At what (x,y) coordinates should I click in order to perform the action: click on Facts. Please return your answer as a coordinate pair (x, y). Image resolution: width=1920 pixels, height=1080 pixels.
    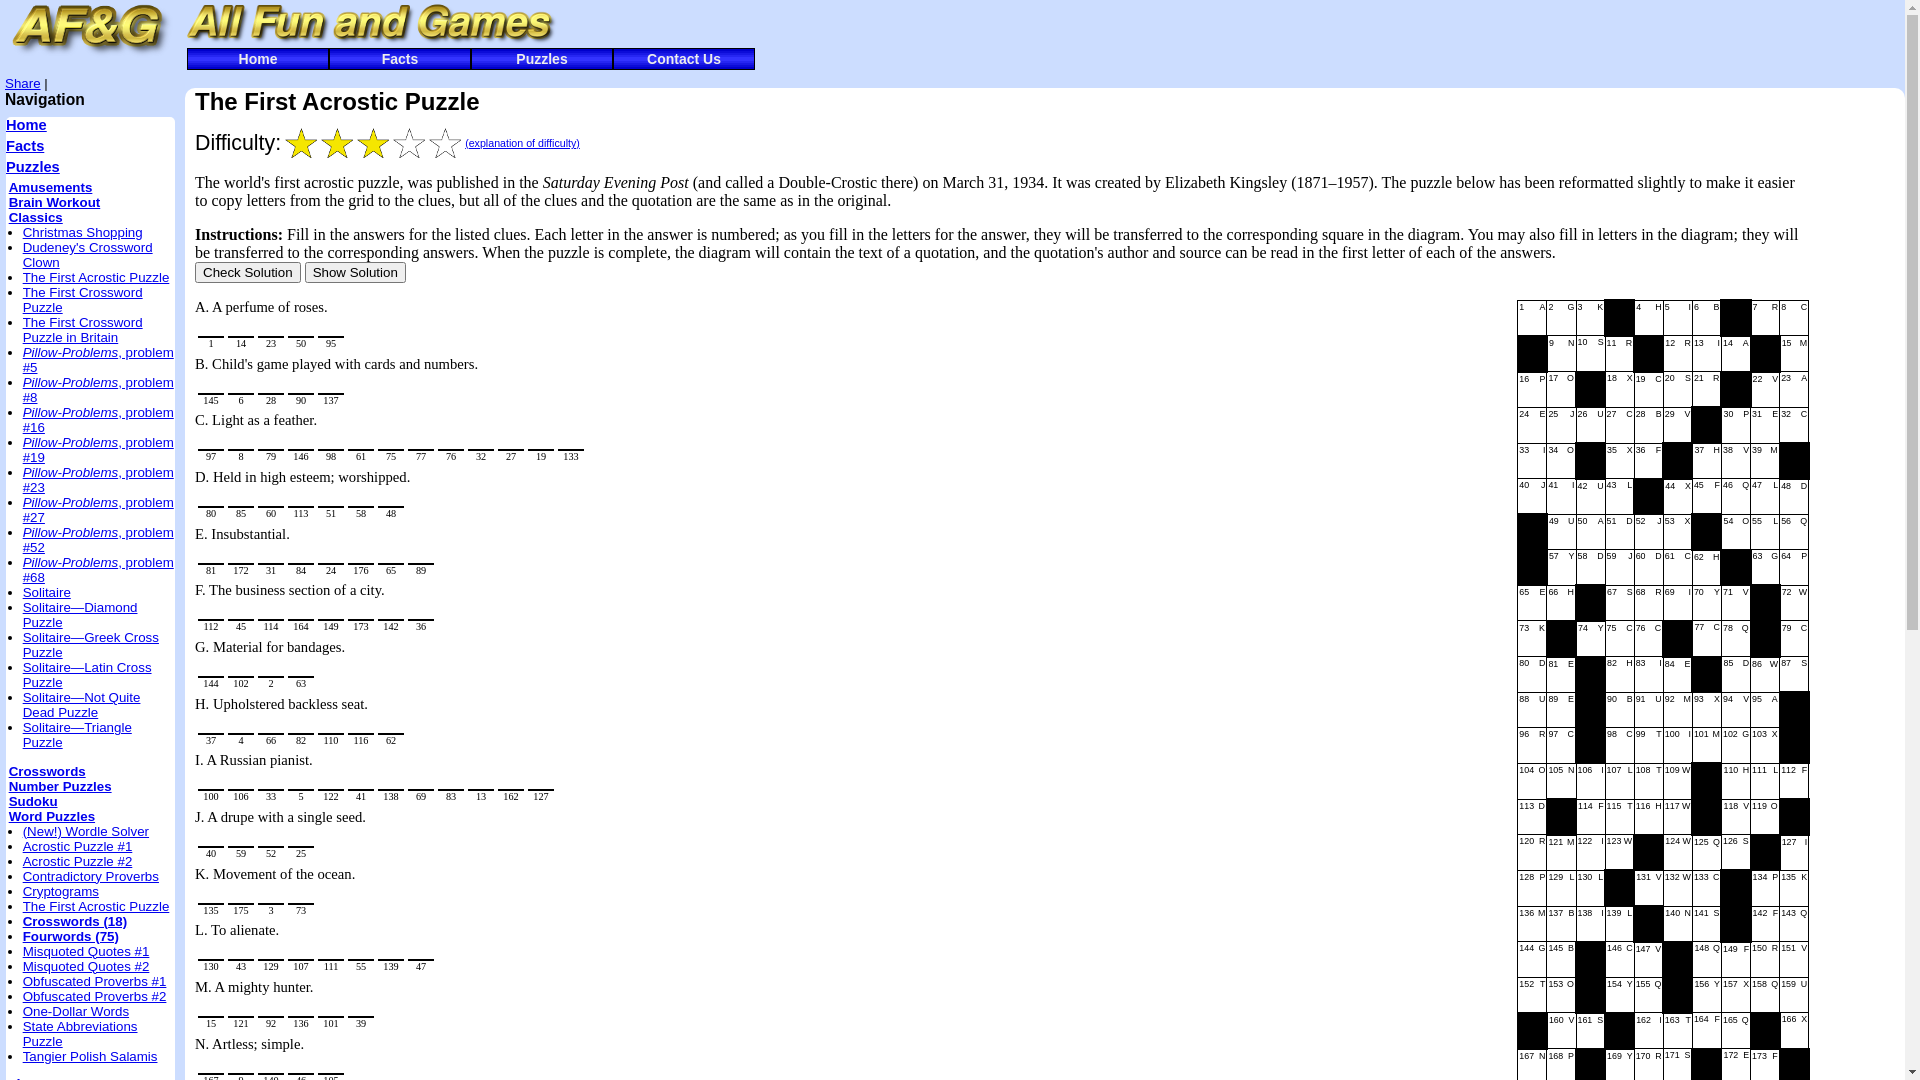
    Looking at the image, I should click on (400, 59).